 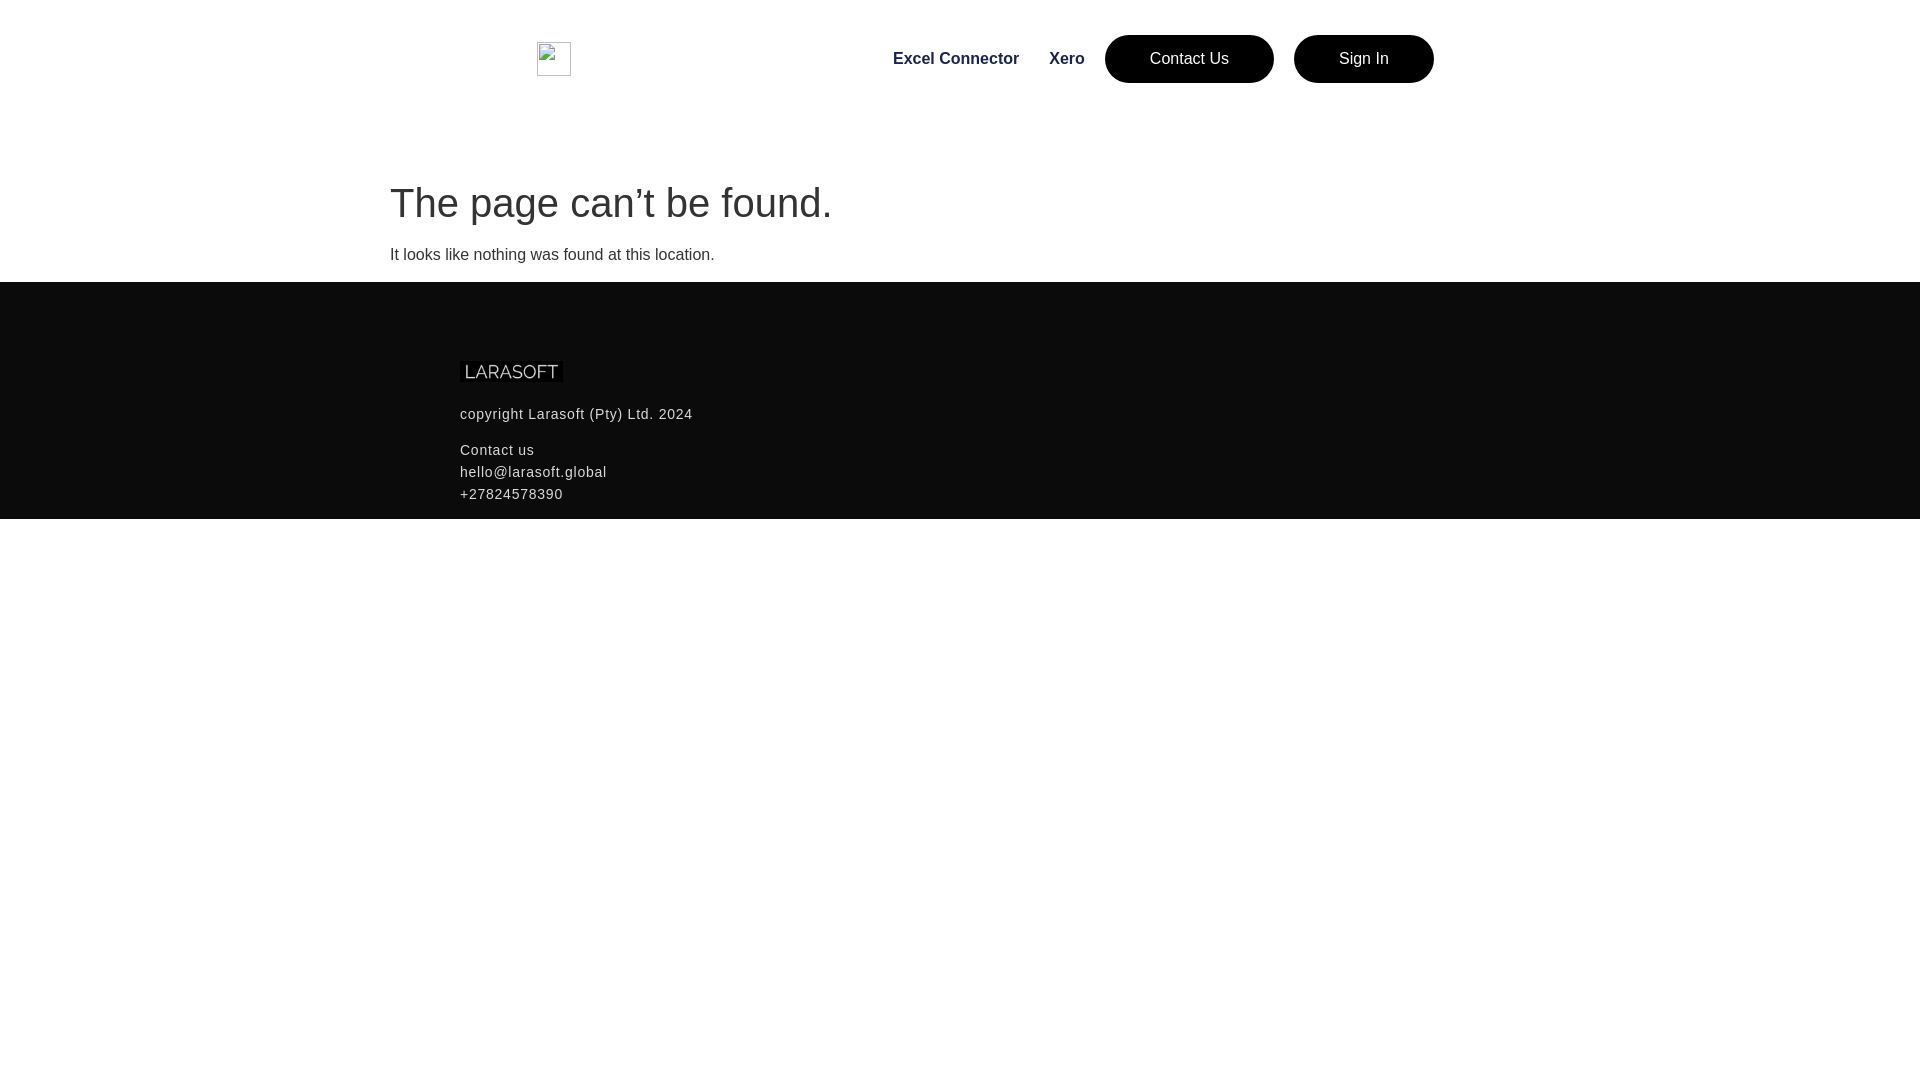 What do you see at coordinates (1190, 58) in the screenshot?
I see `Contact Us` at bounding box center [1190, 58].